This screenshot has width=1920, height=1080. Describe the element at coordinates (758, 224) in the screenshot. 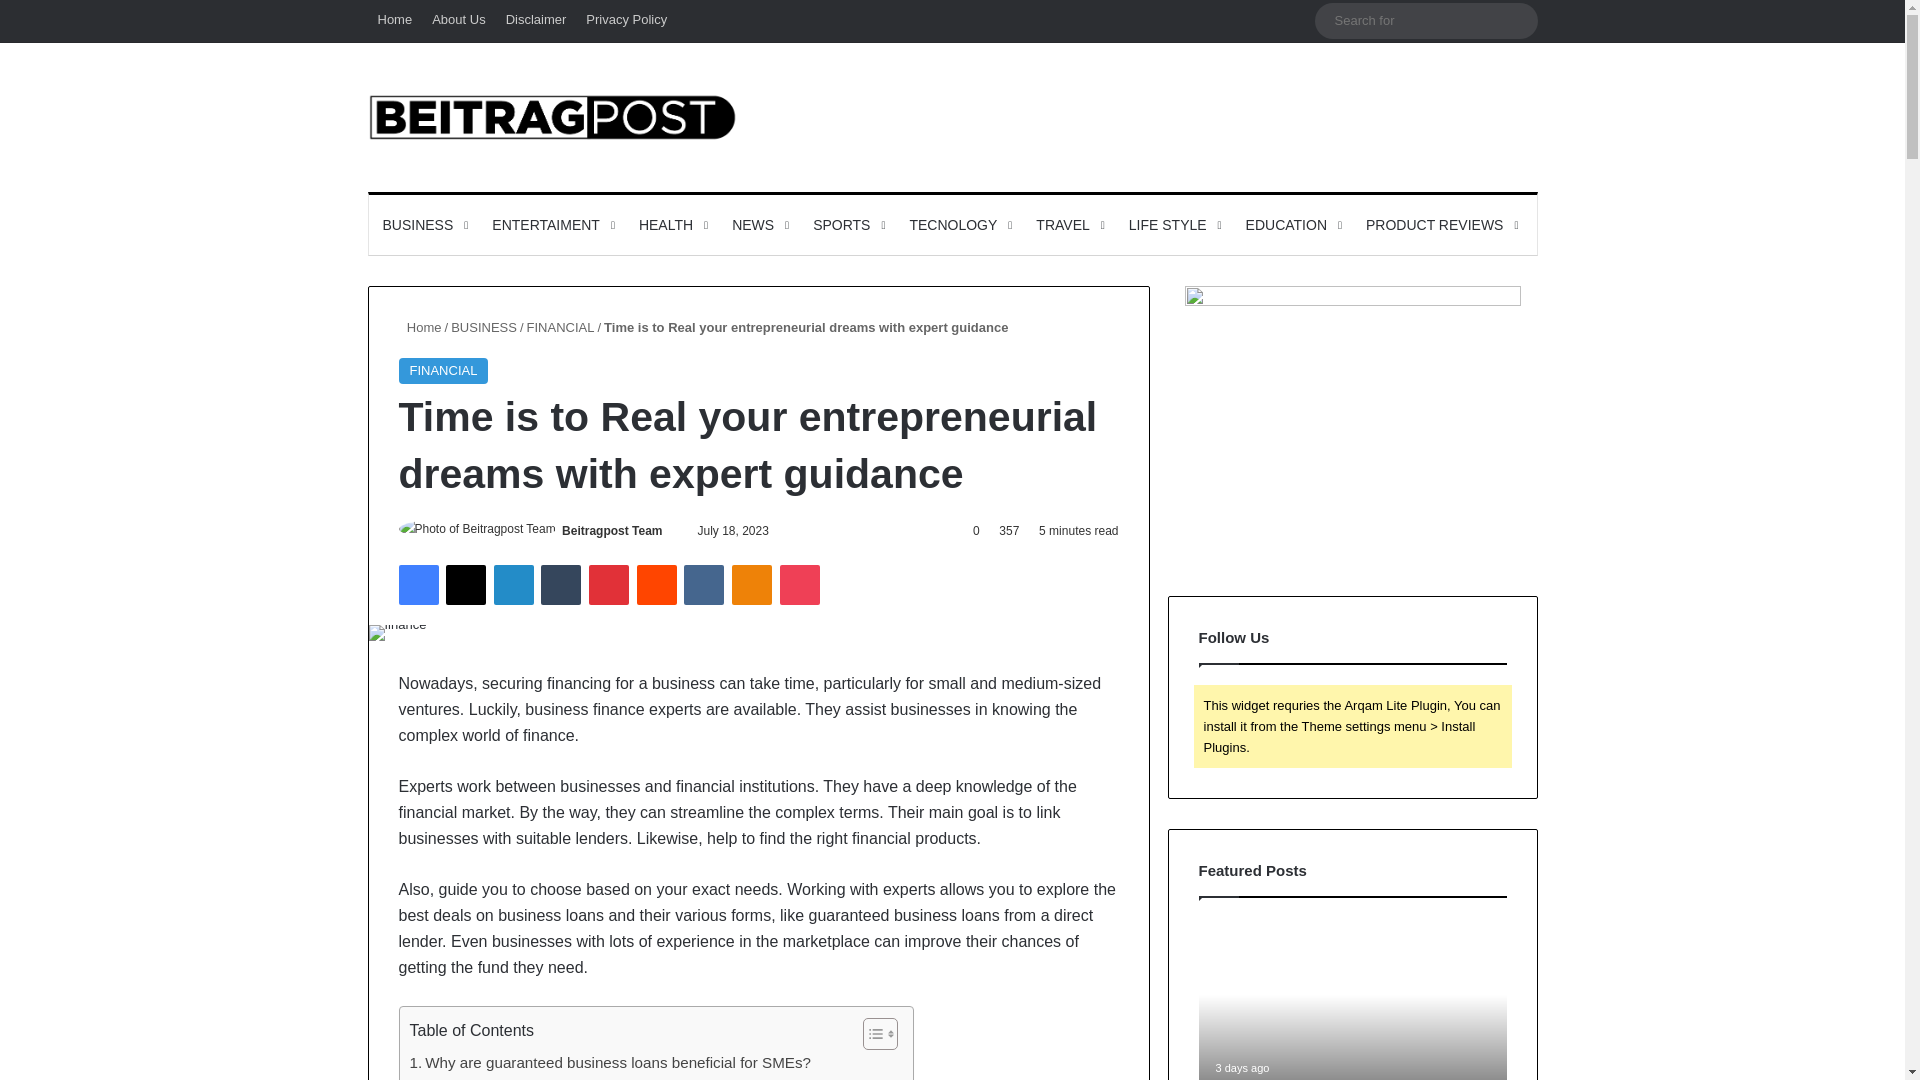

I see `NEWS` at that location.